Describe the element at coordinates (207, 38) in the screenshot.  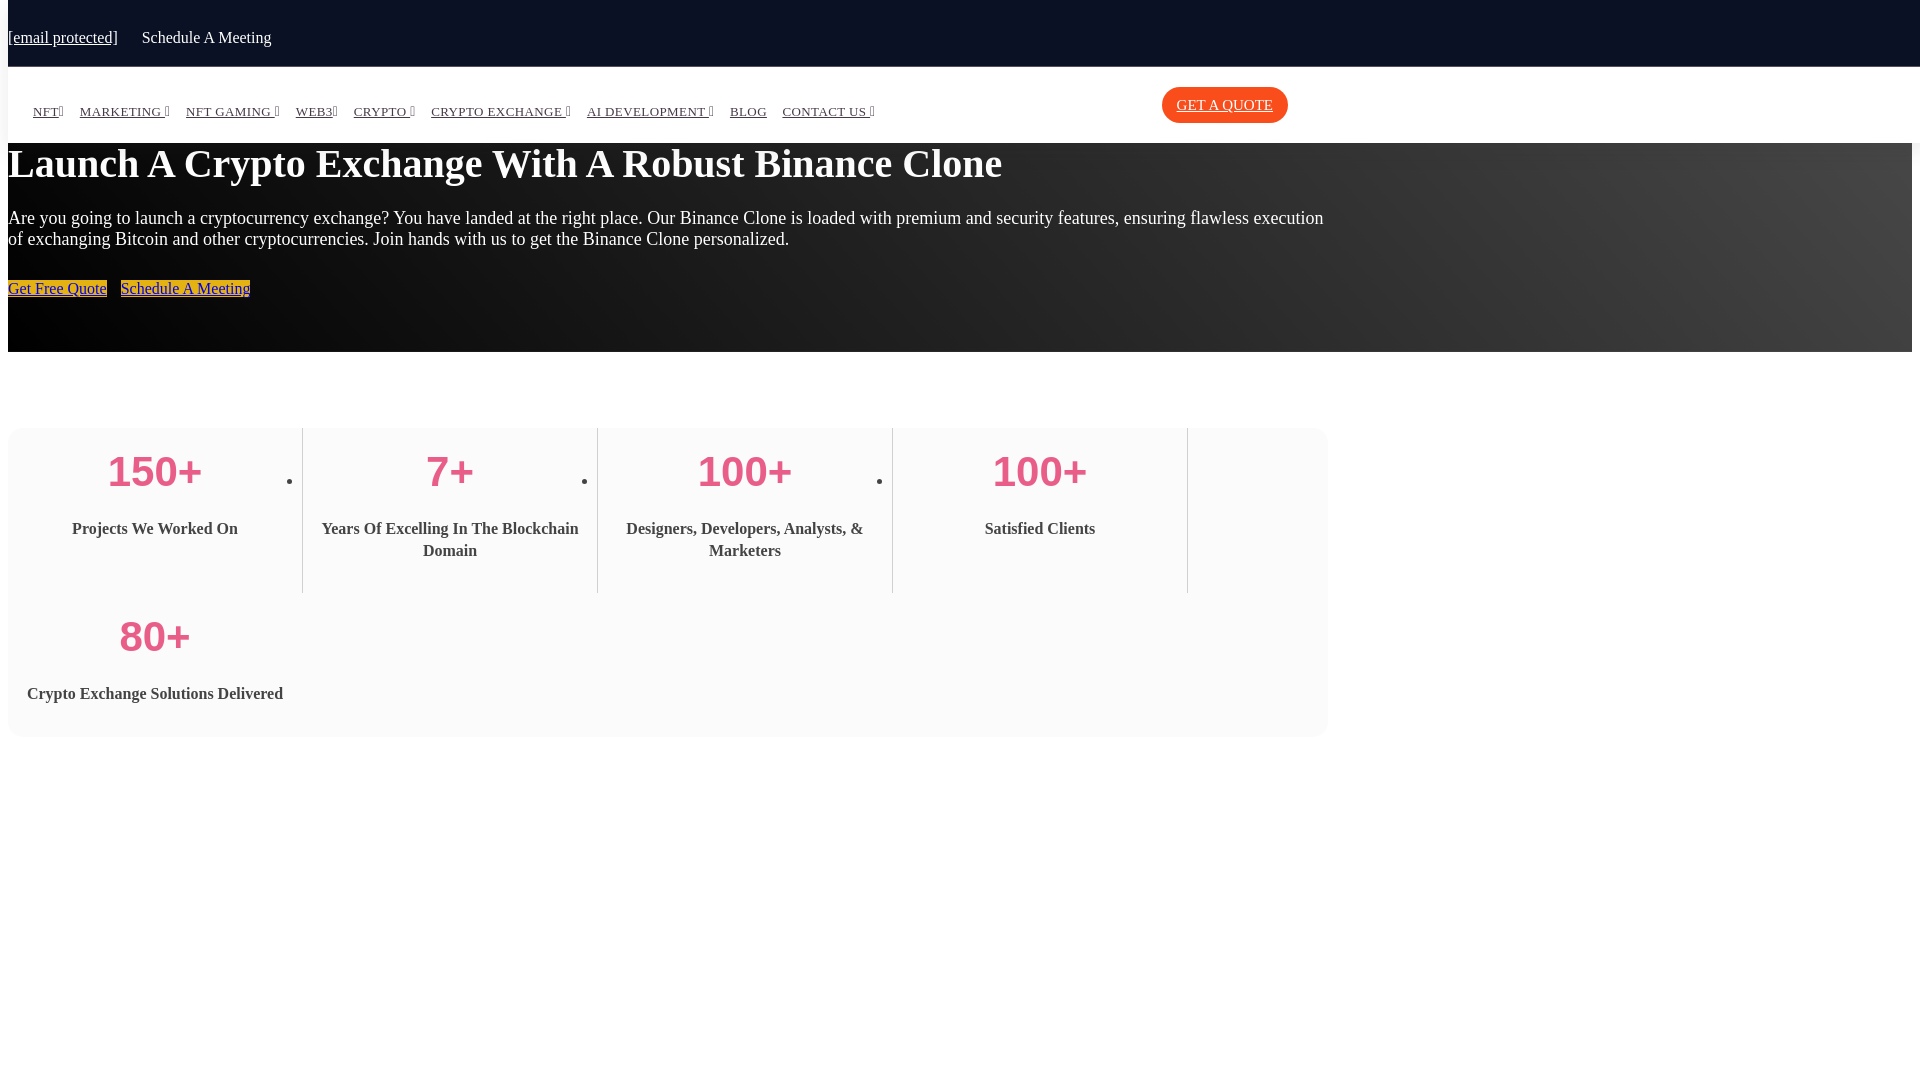
I see `Schedule A Meeting` at that location.